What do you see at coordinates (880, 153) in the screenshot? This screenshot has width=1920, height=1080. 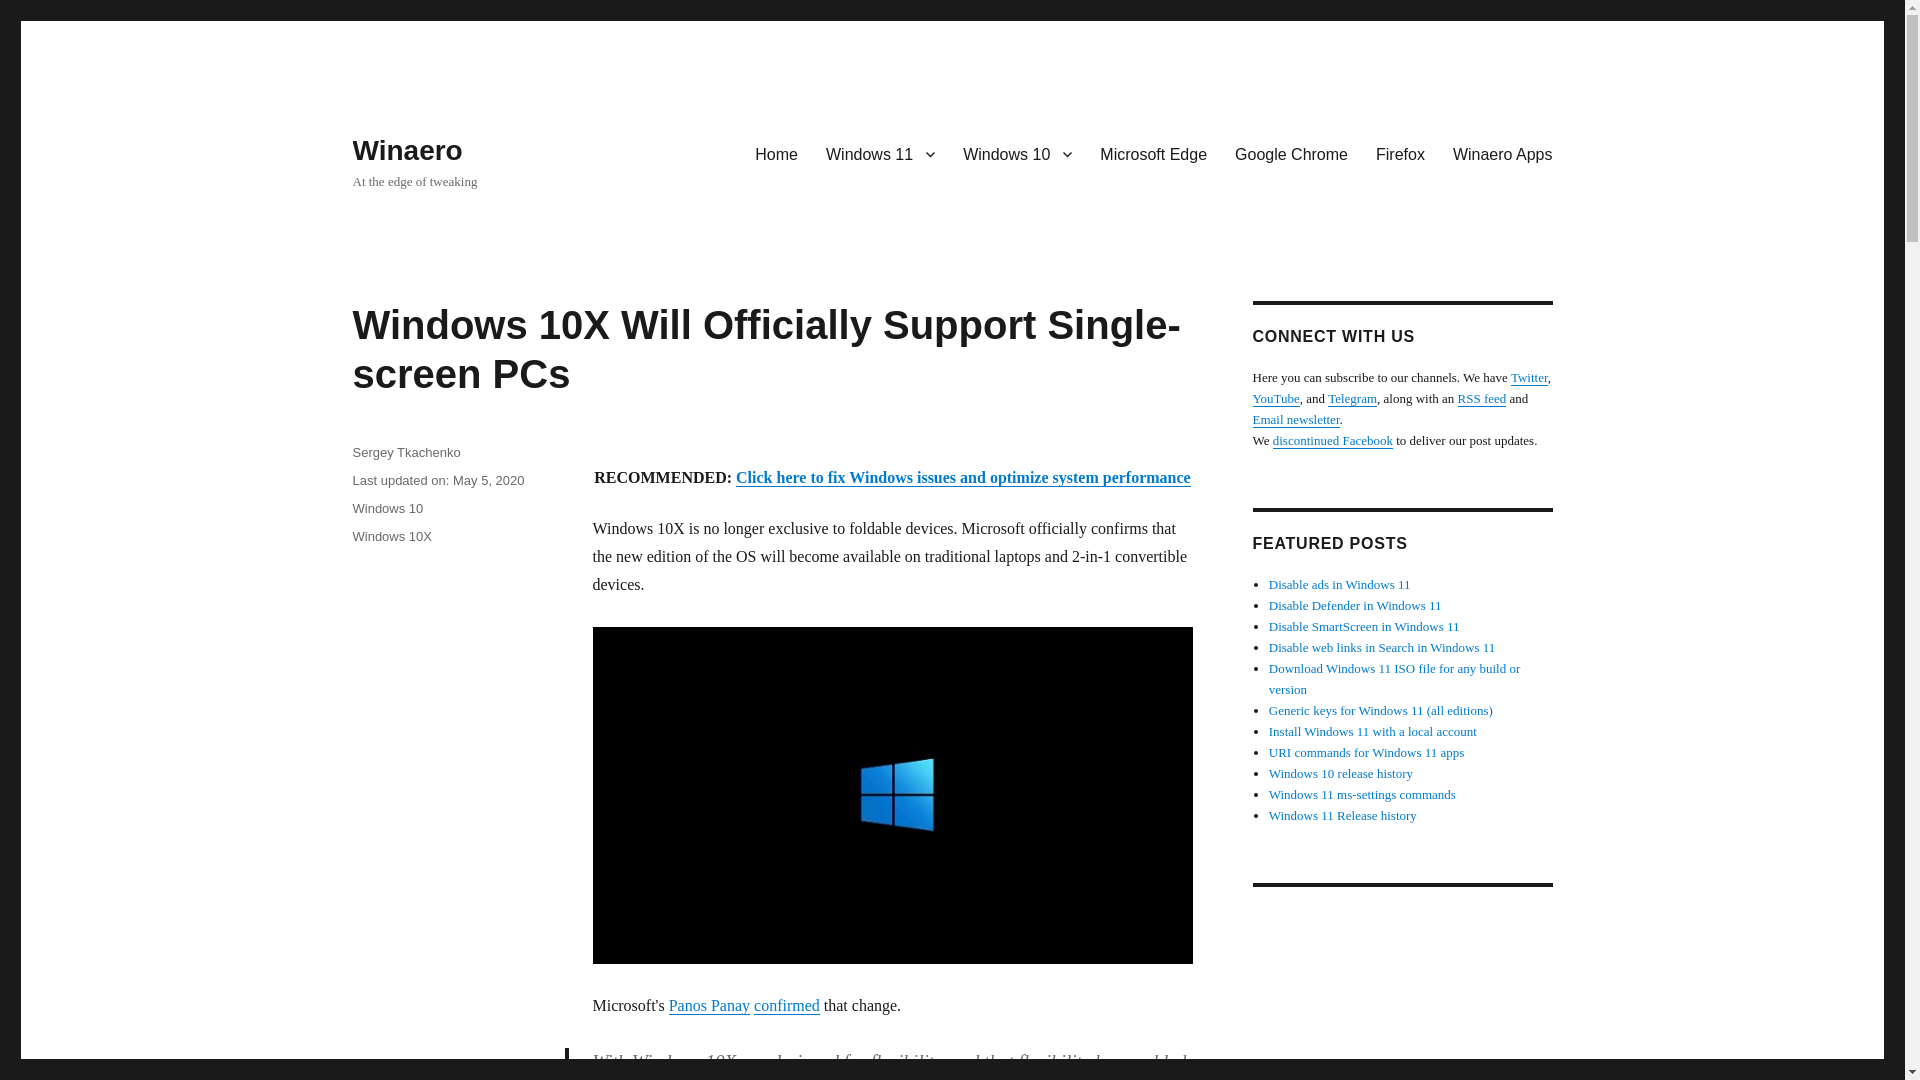 I see `Windows 11` at bounding box center [880, 153].